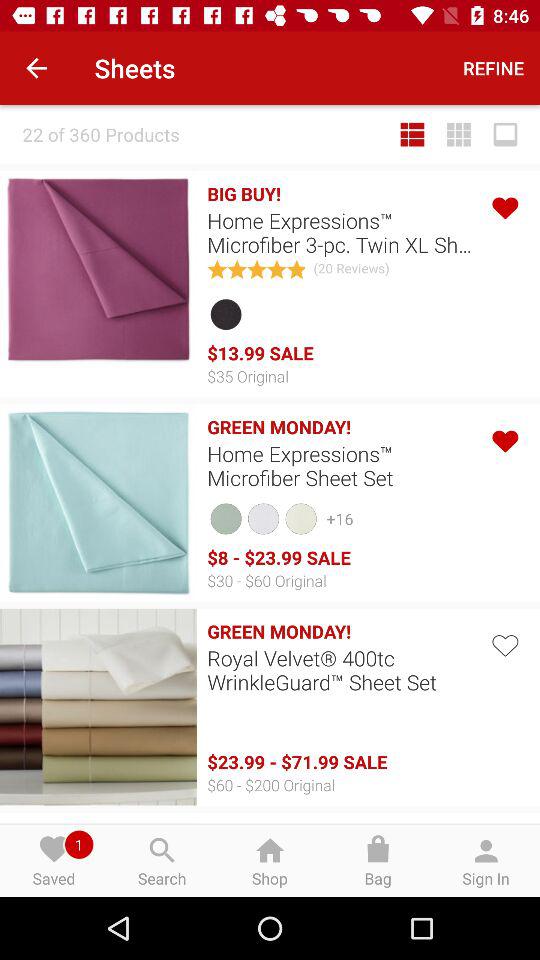  I want to click on like option, so click(504, 206).